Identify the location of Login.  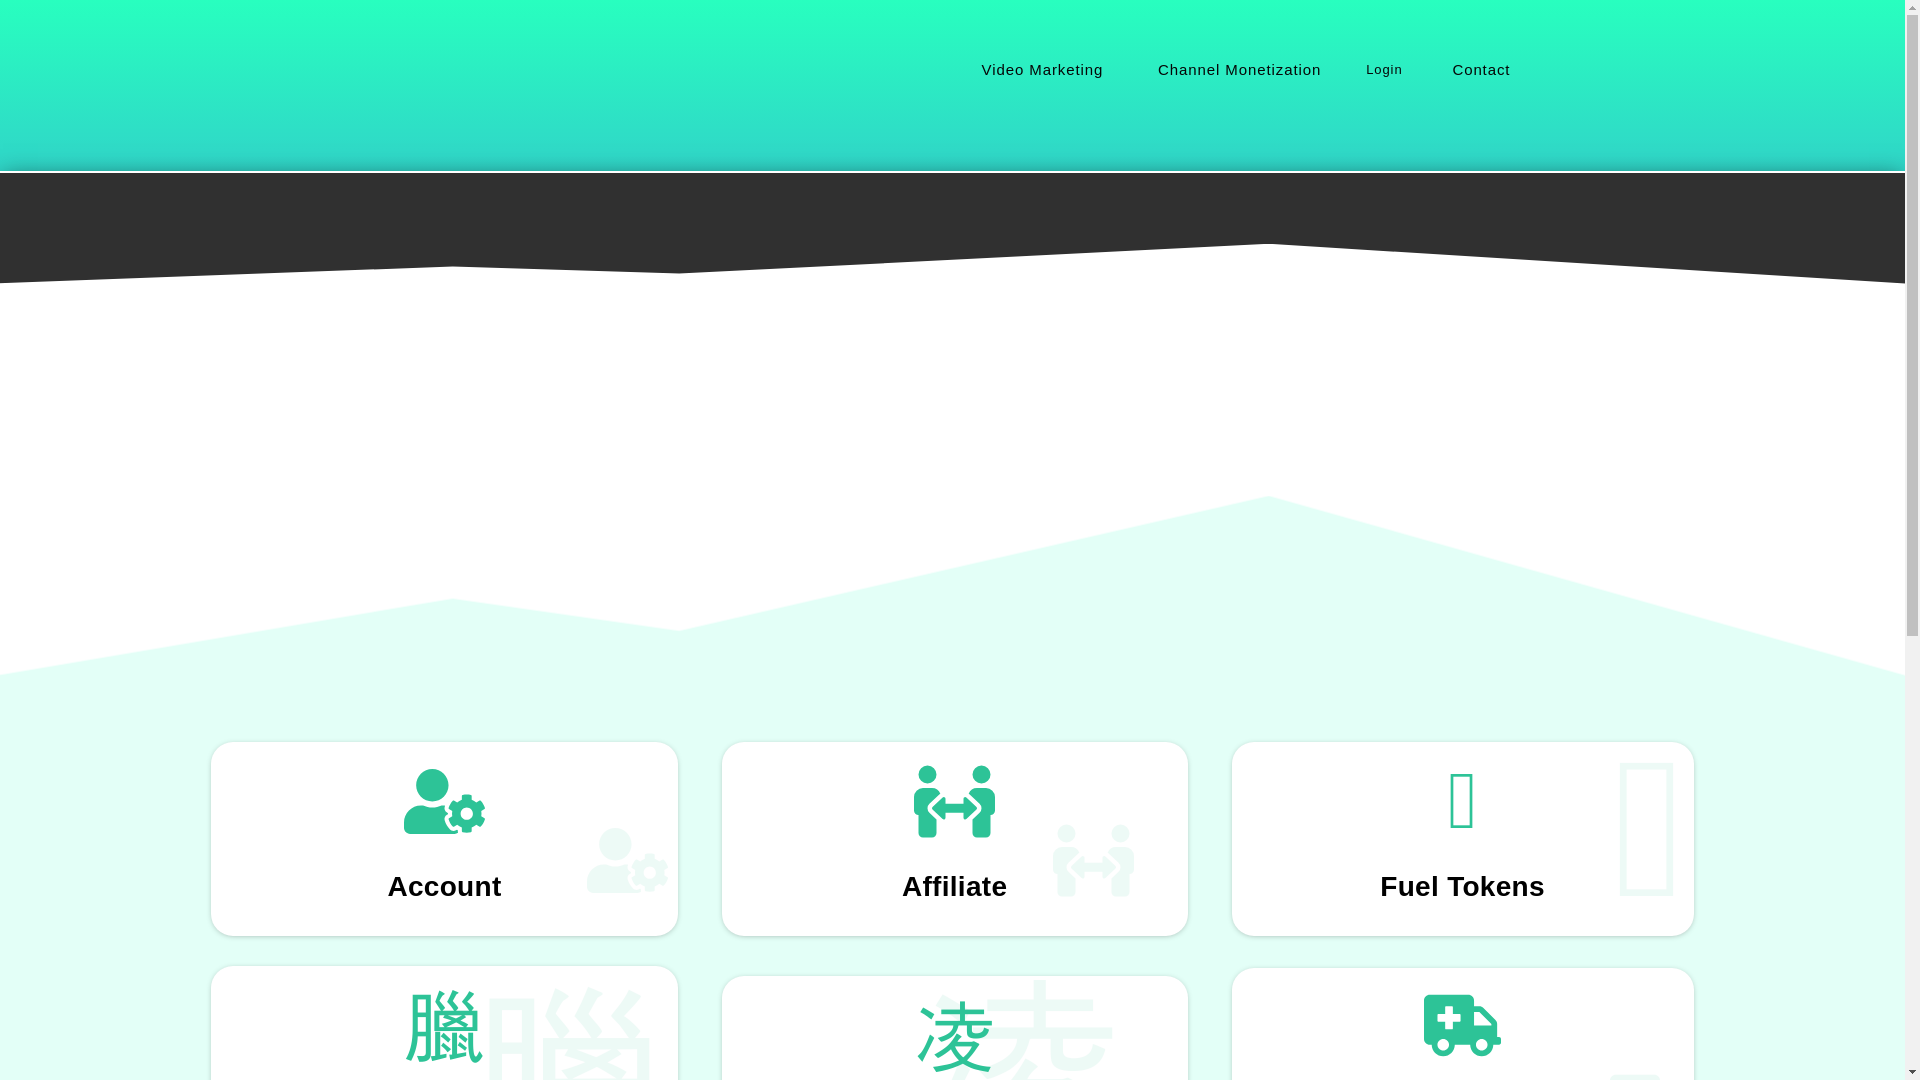
(1384, 70).